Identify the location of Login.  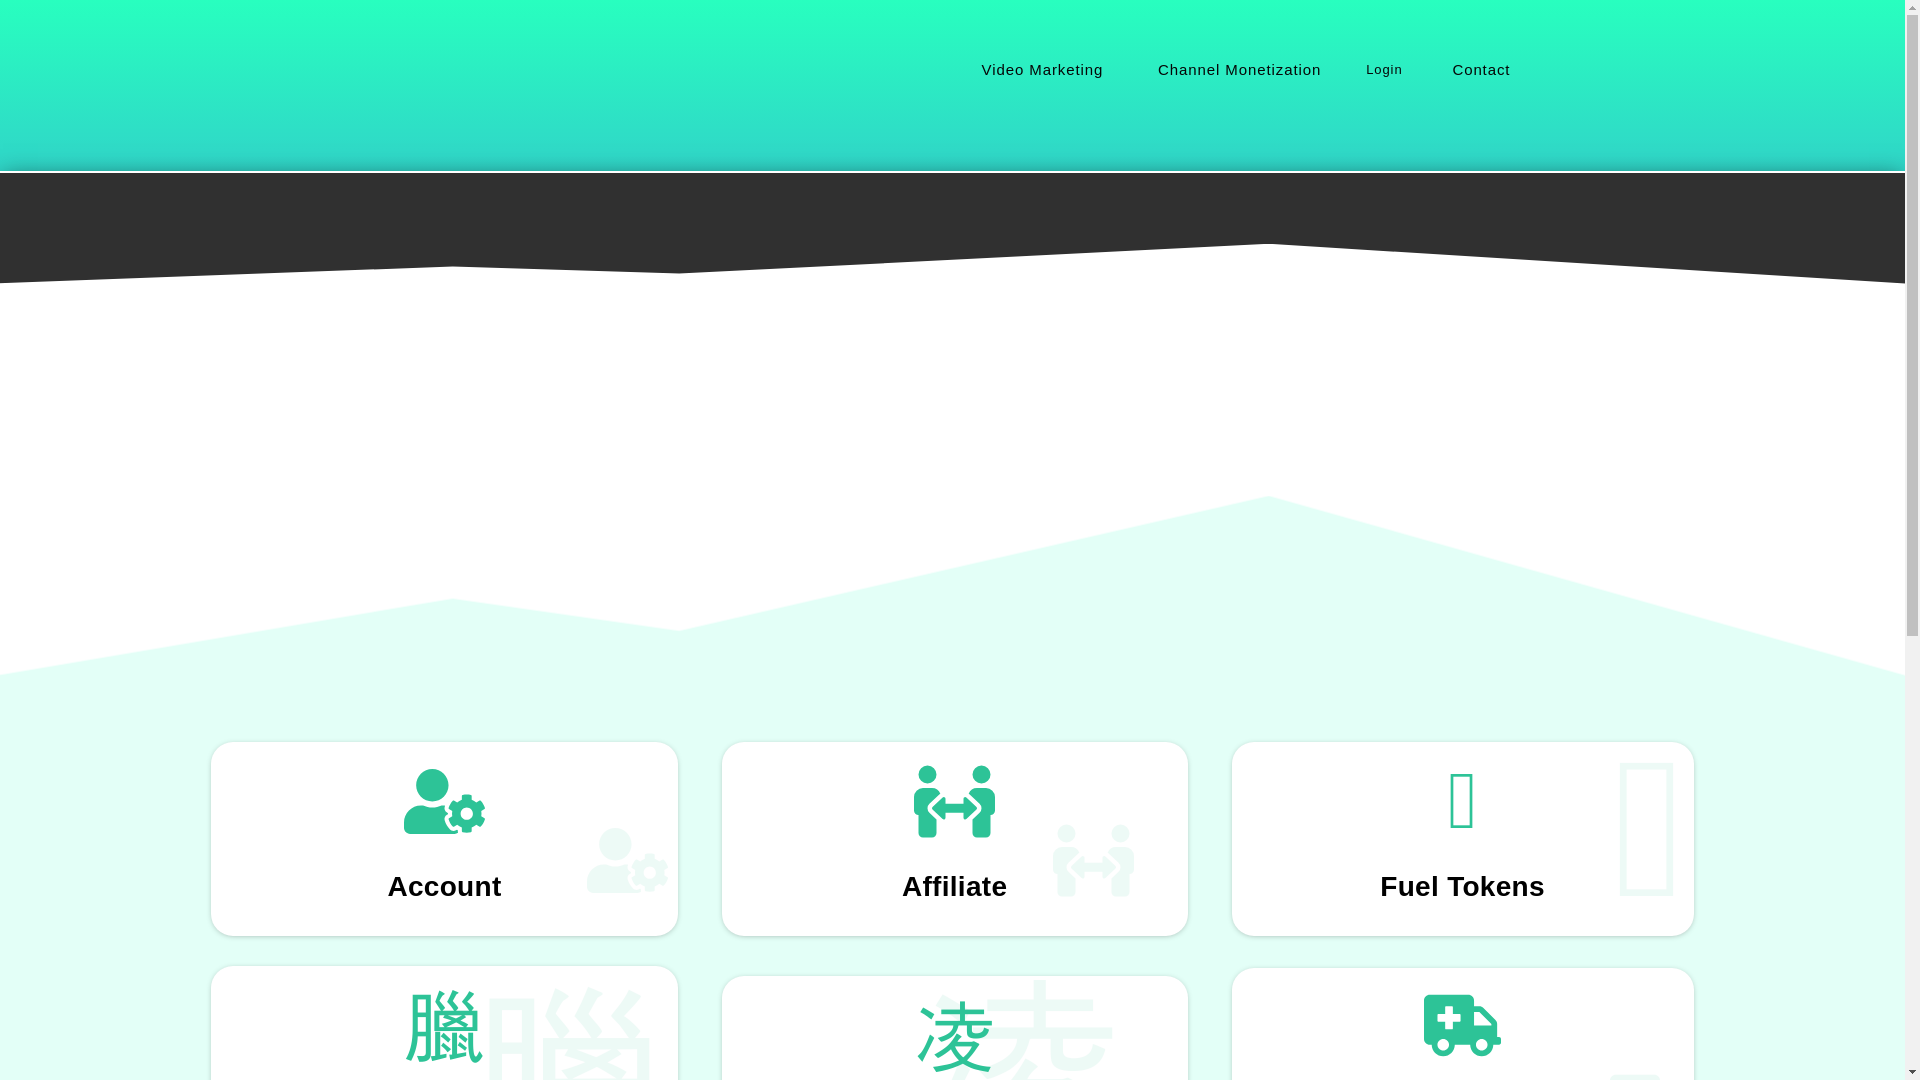
(1384, 70).